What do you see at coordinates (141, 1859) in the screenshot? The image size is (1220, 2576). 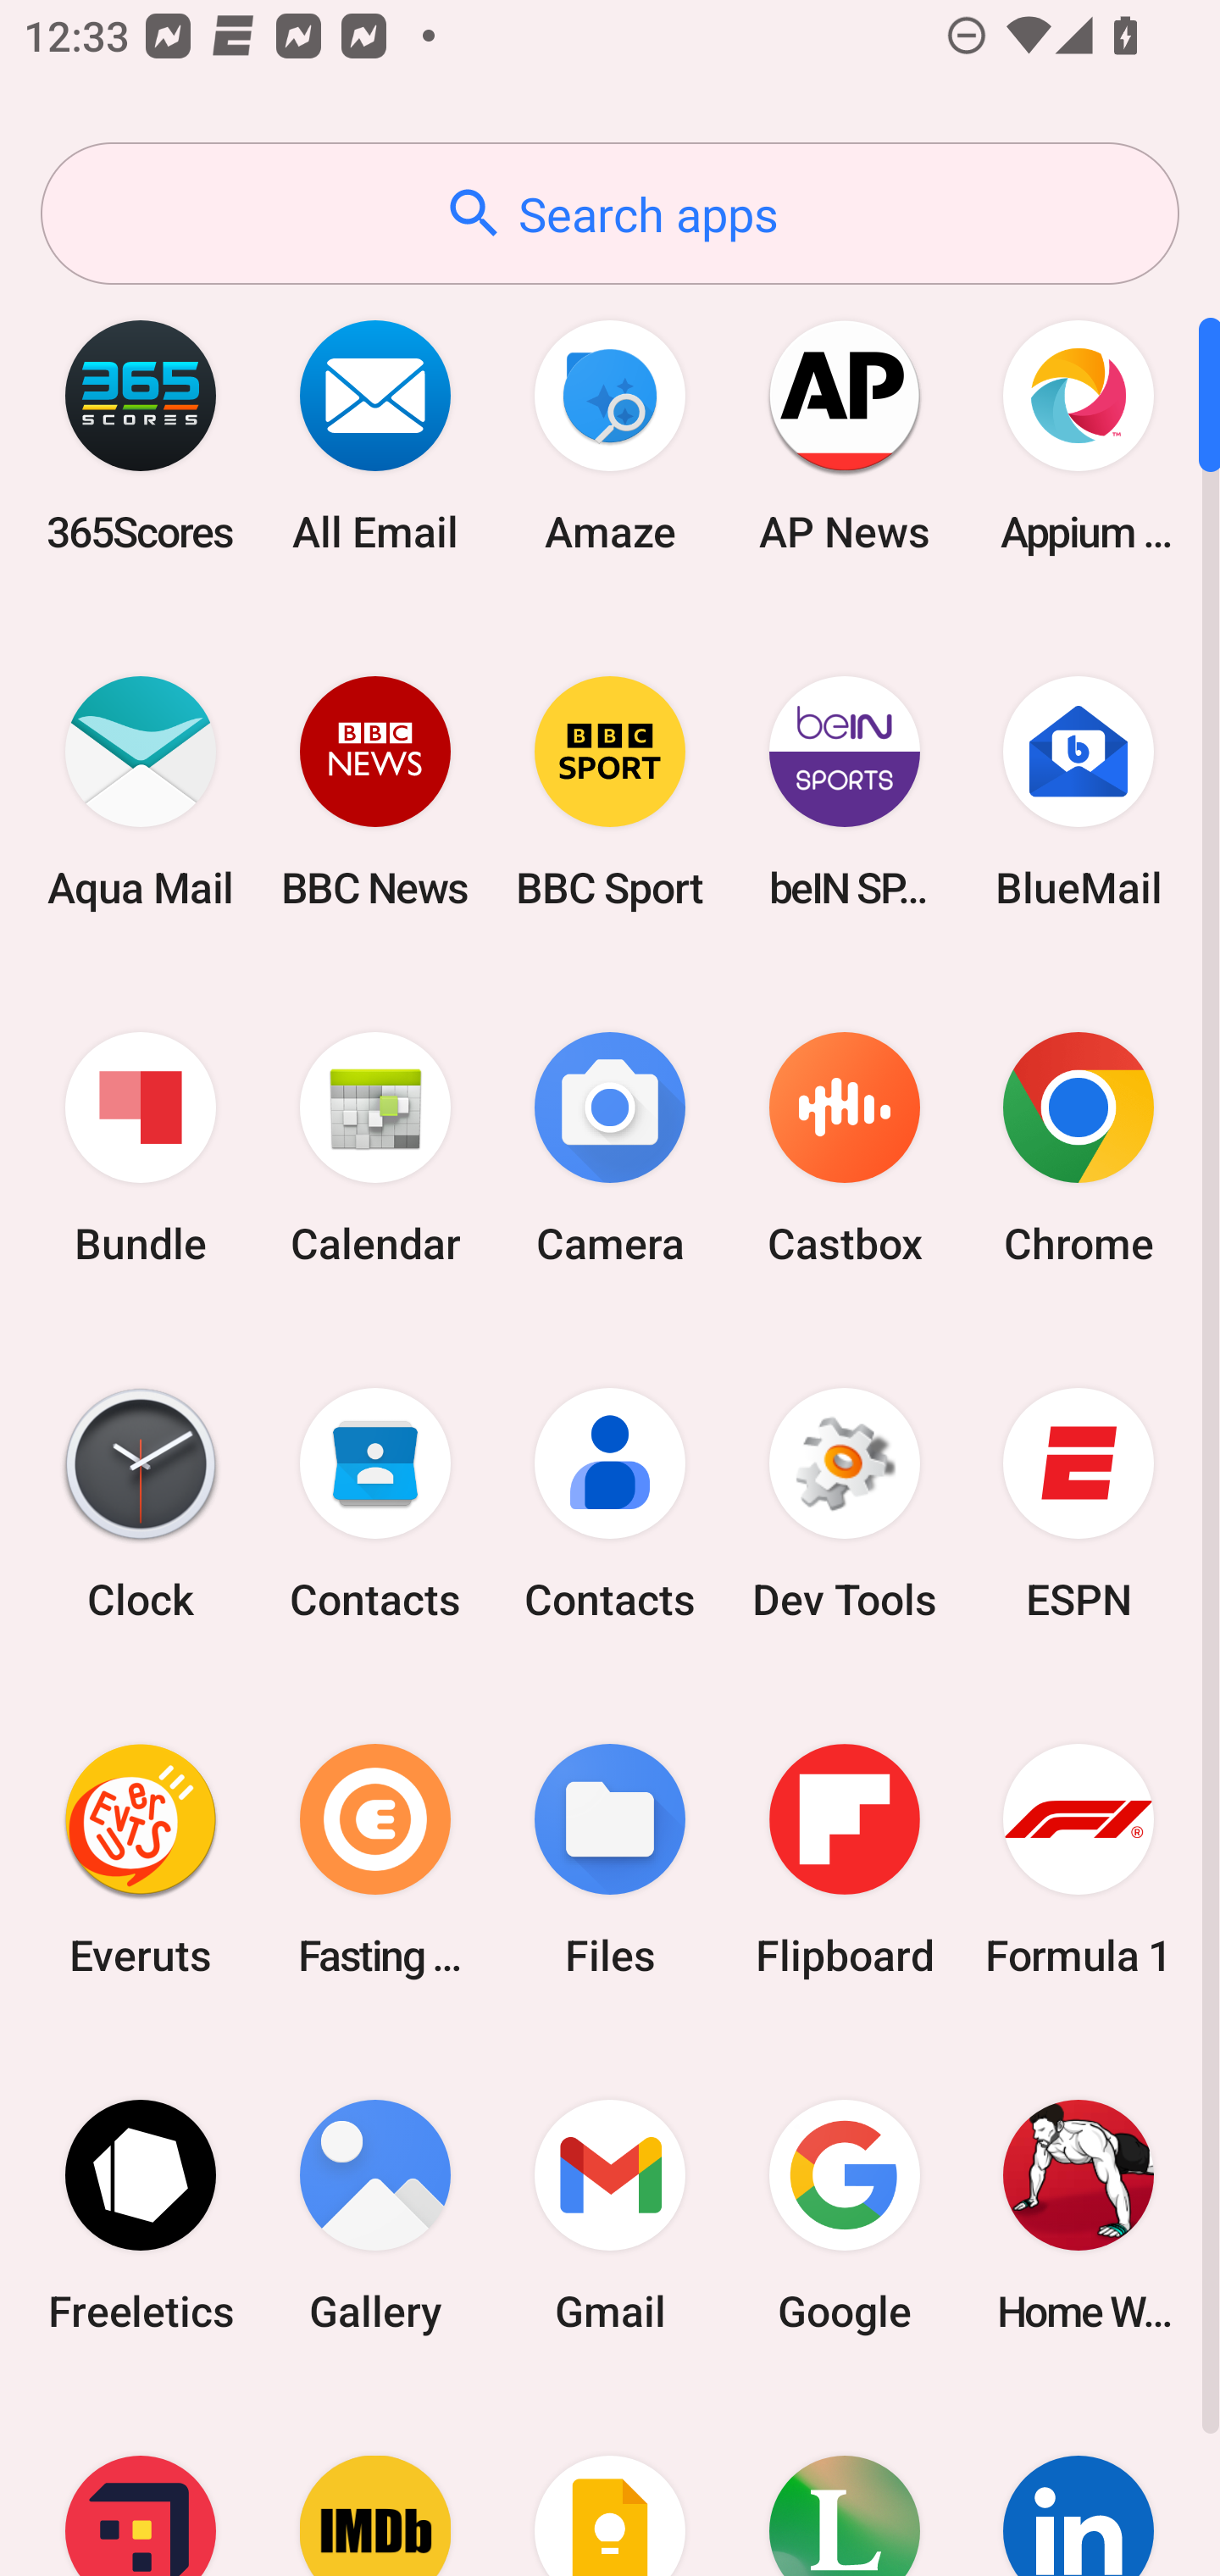 I see `Everuts` at bounding box center [141, 1859].